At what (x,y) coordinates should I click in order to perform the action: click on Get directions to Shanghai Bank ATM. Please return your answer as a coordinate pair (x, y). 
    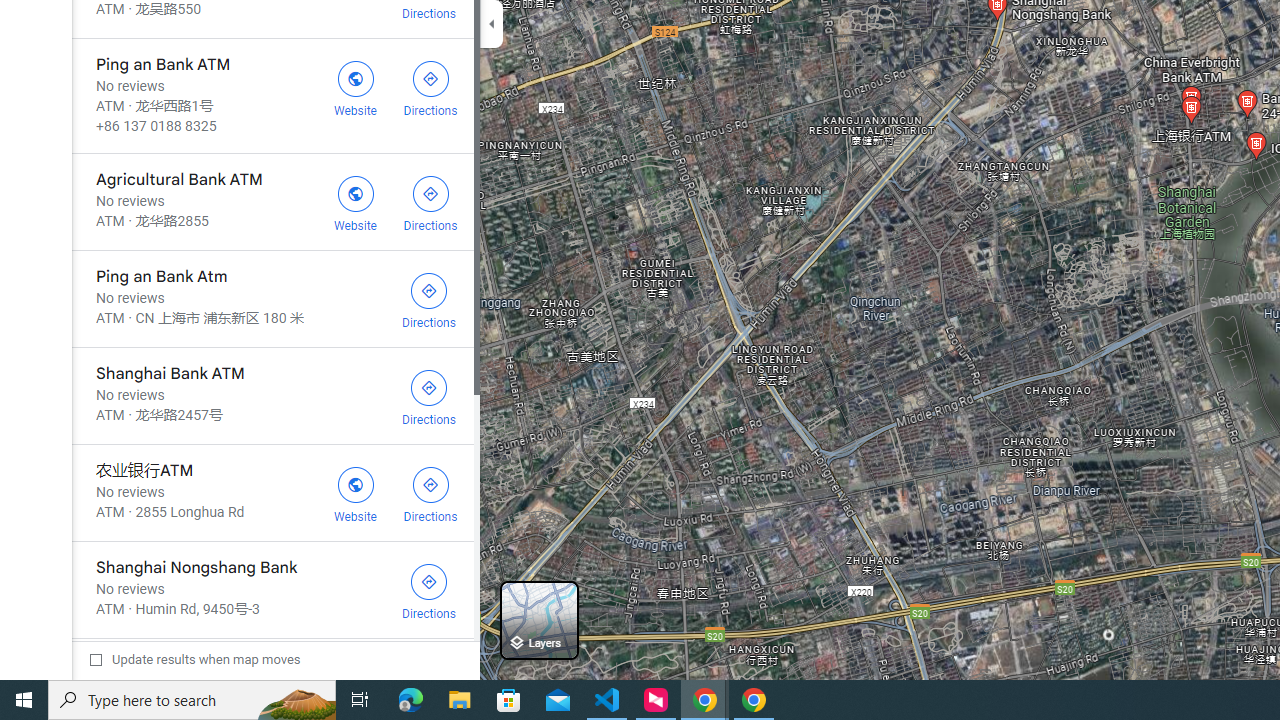
    Looking at the image, I should click on (429, 396).